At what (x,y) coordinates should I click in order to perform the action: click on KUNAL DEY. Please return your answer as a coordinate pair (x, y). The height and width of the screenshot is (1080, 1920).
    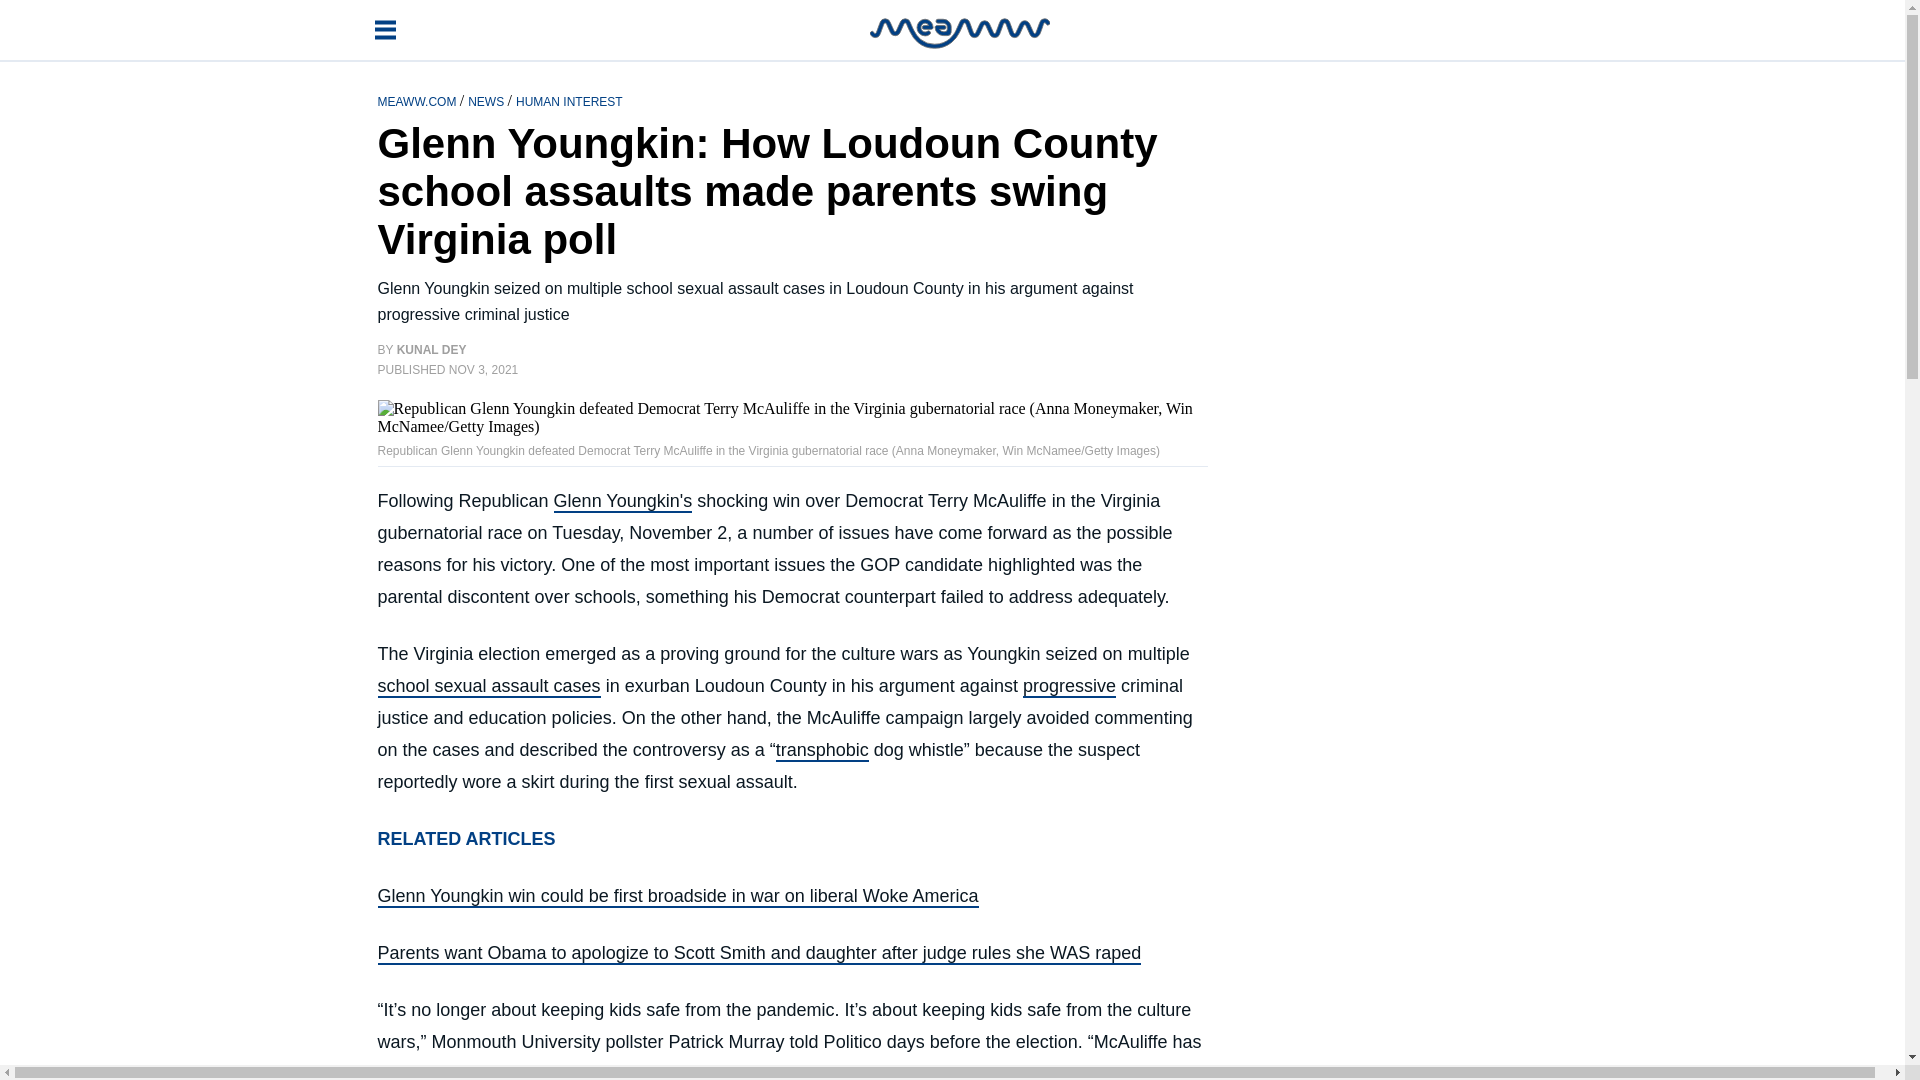
    Looking at the image, I should click on (432, 350).